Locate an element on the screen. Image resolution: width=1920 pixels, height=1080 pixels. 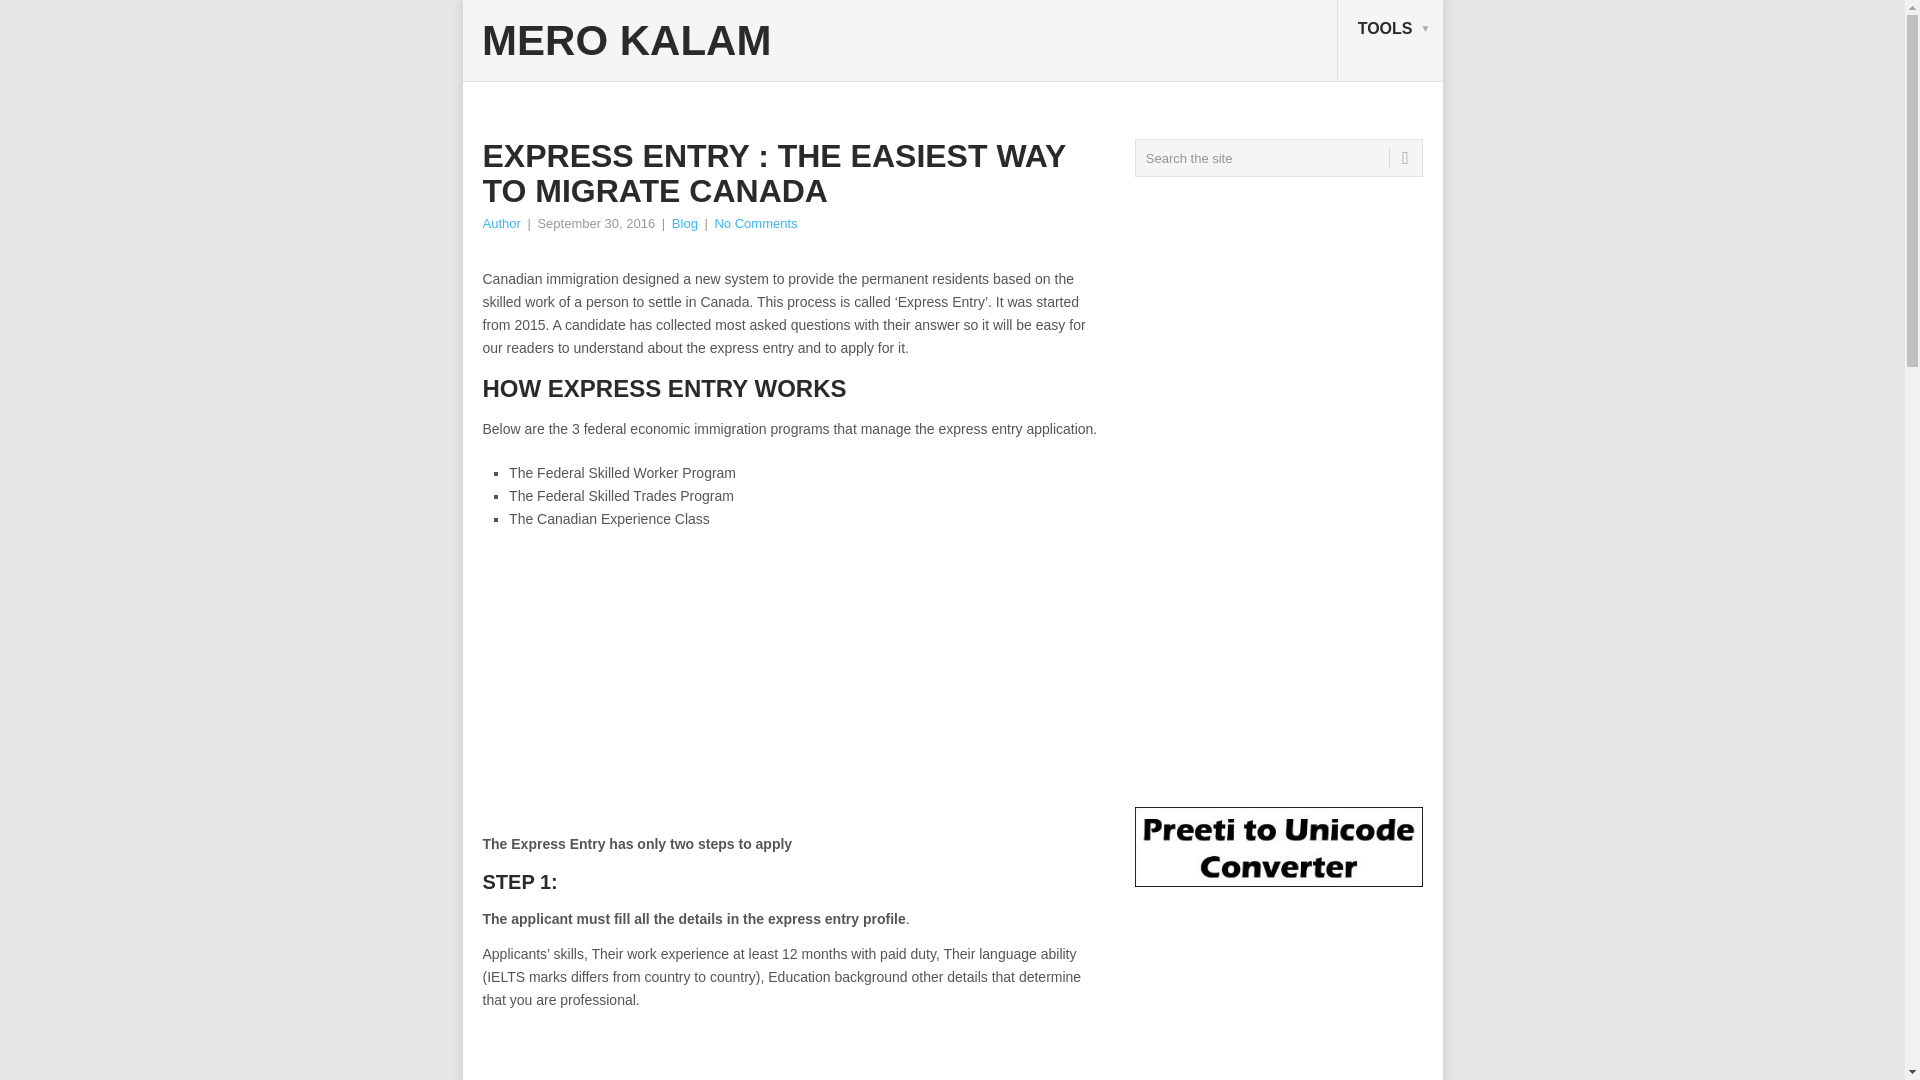
Posts by Author is located at coordinates (500, 224).